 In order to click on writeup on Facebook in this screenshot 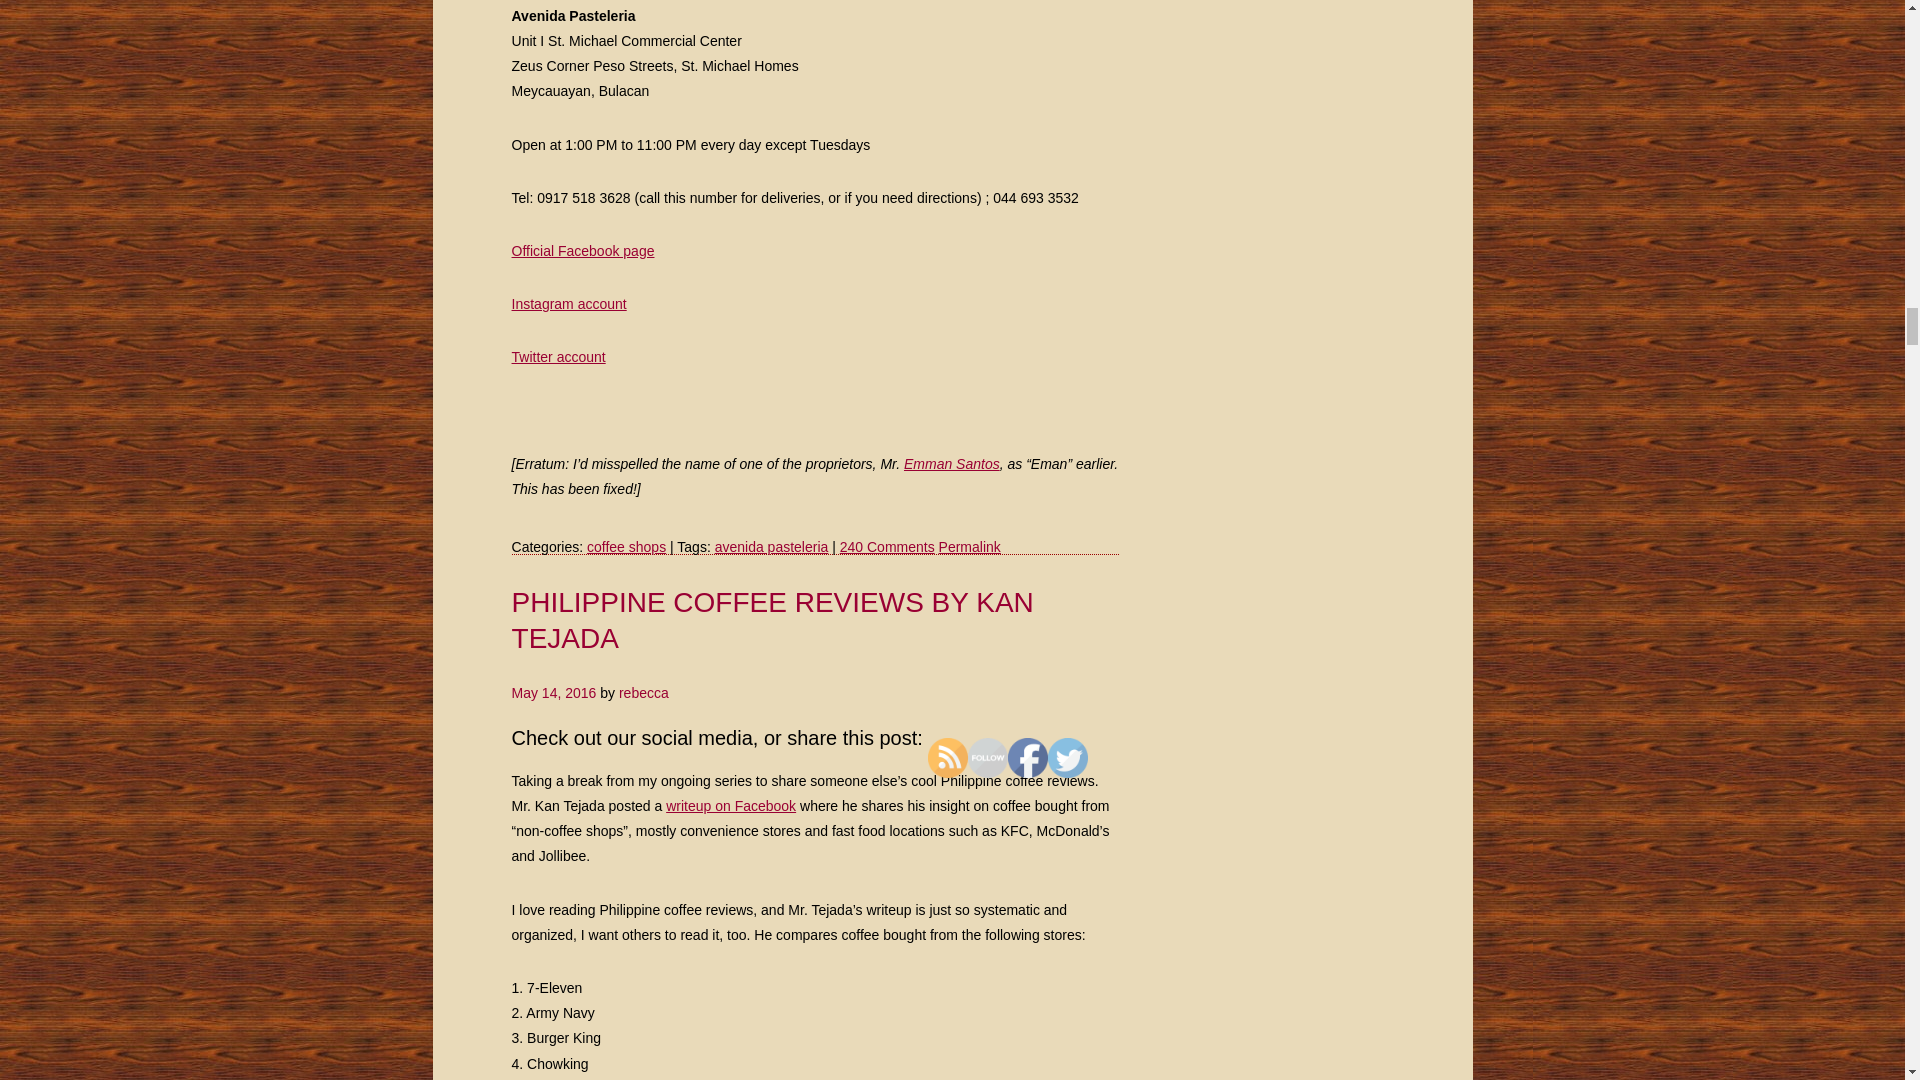, I will do `click(731, 806)`.